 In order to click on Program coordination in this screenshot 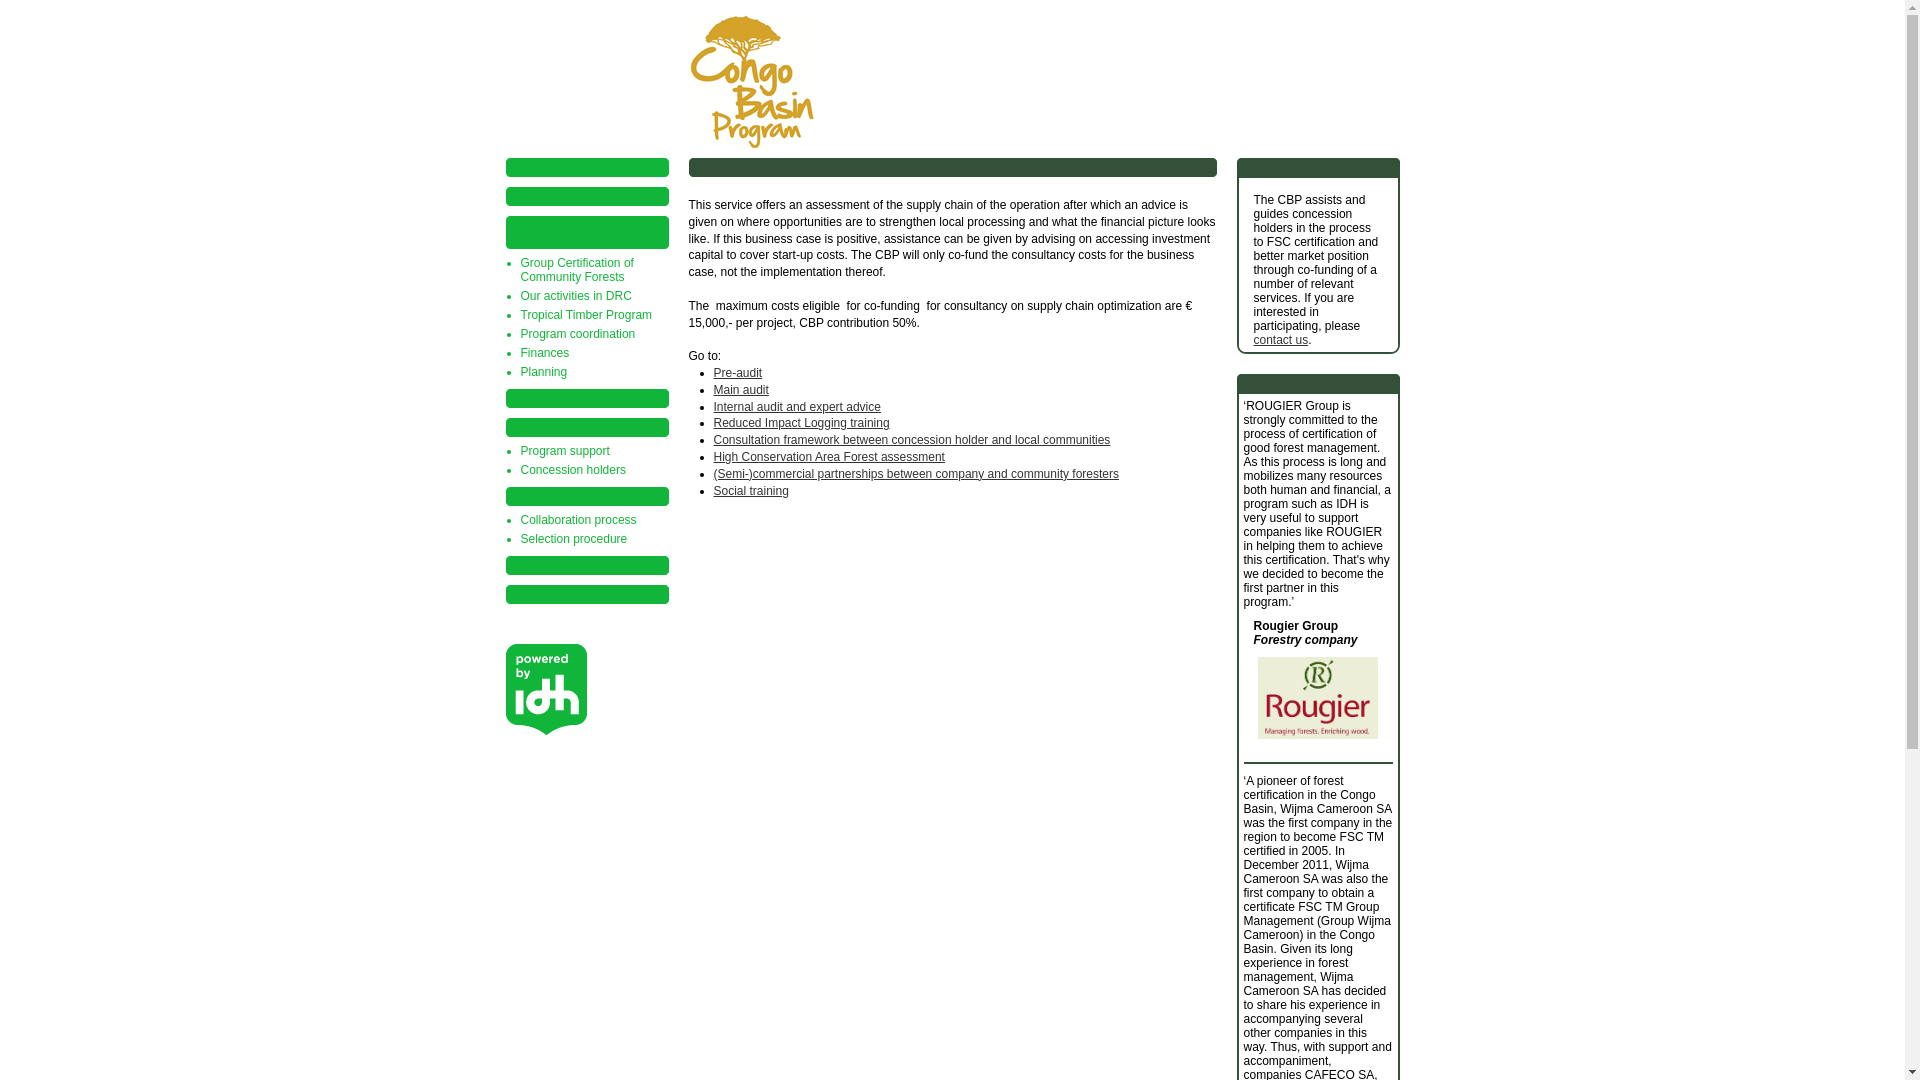, I will do `click(578, 334)`.